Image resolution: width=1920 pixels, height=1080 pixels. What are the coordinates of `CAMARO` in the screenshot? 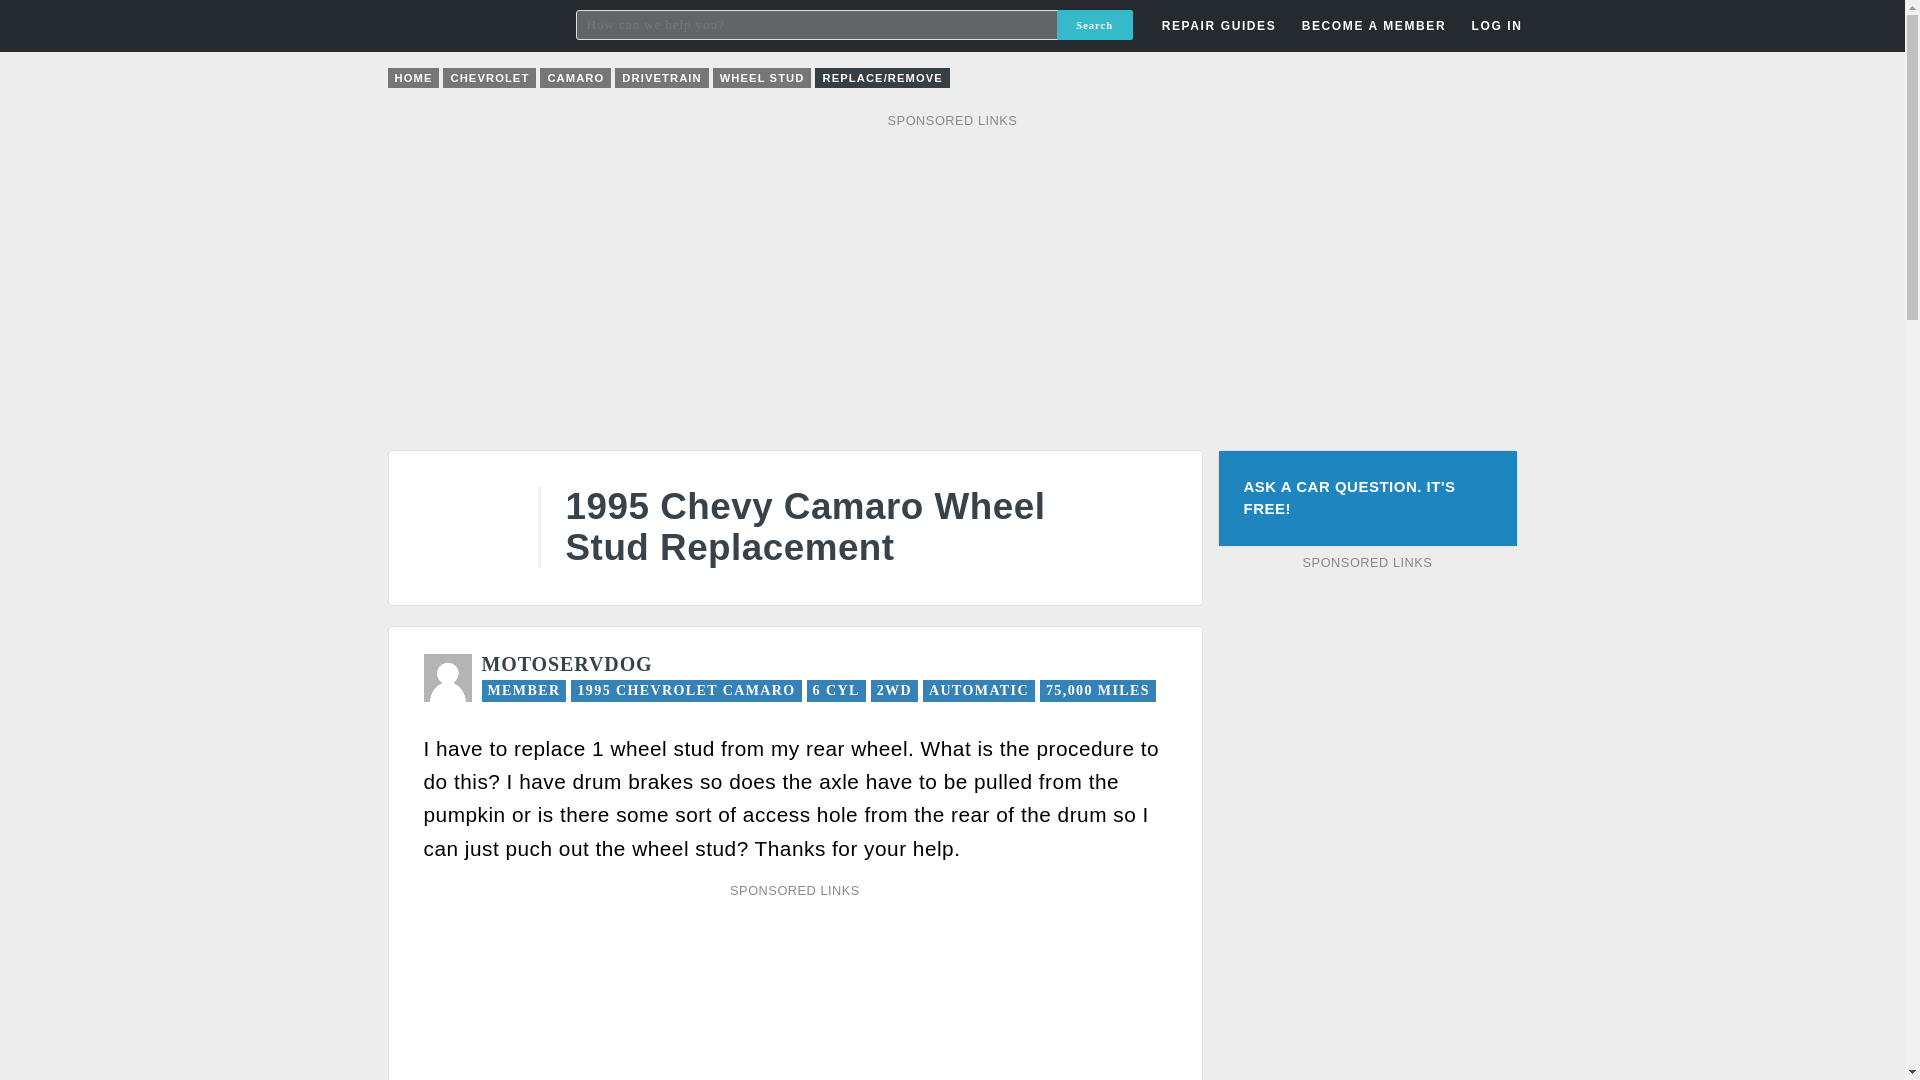 It's located at (574, 78).